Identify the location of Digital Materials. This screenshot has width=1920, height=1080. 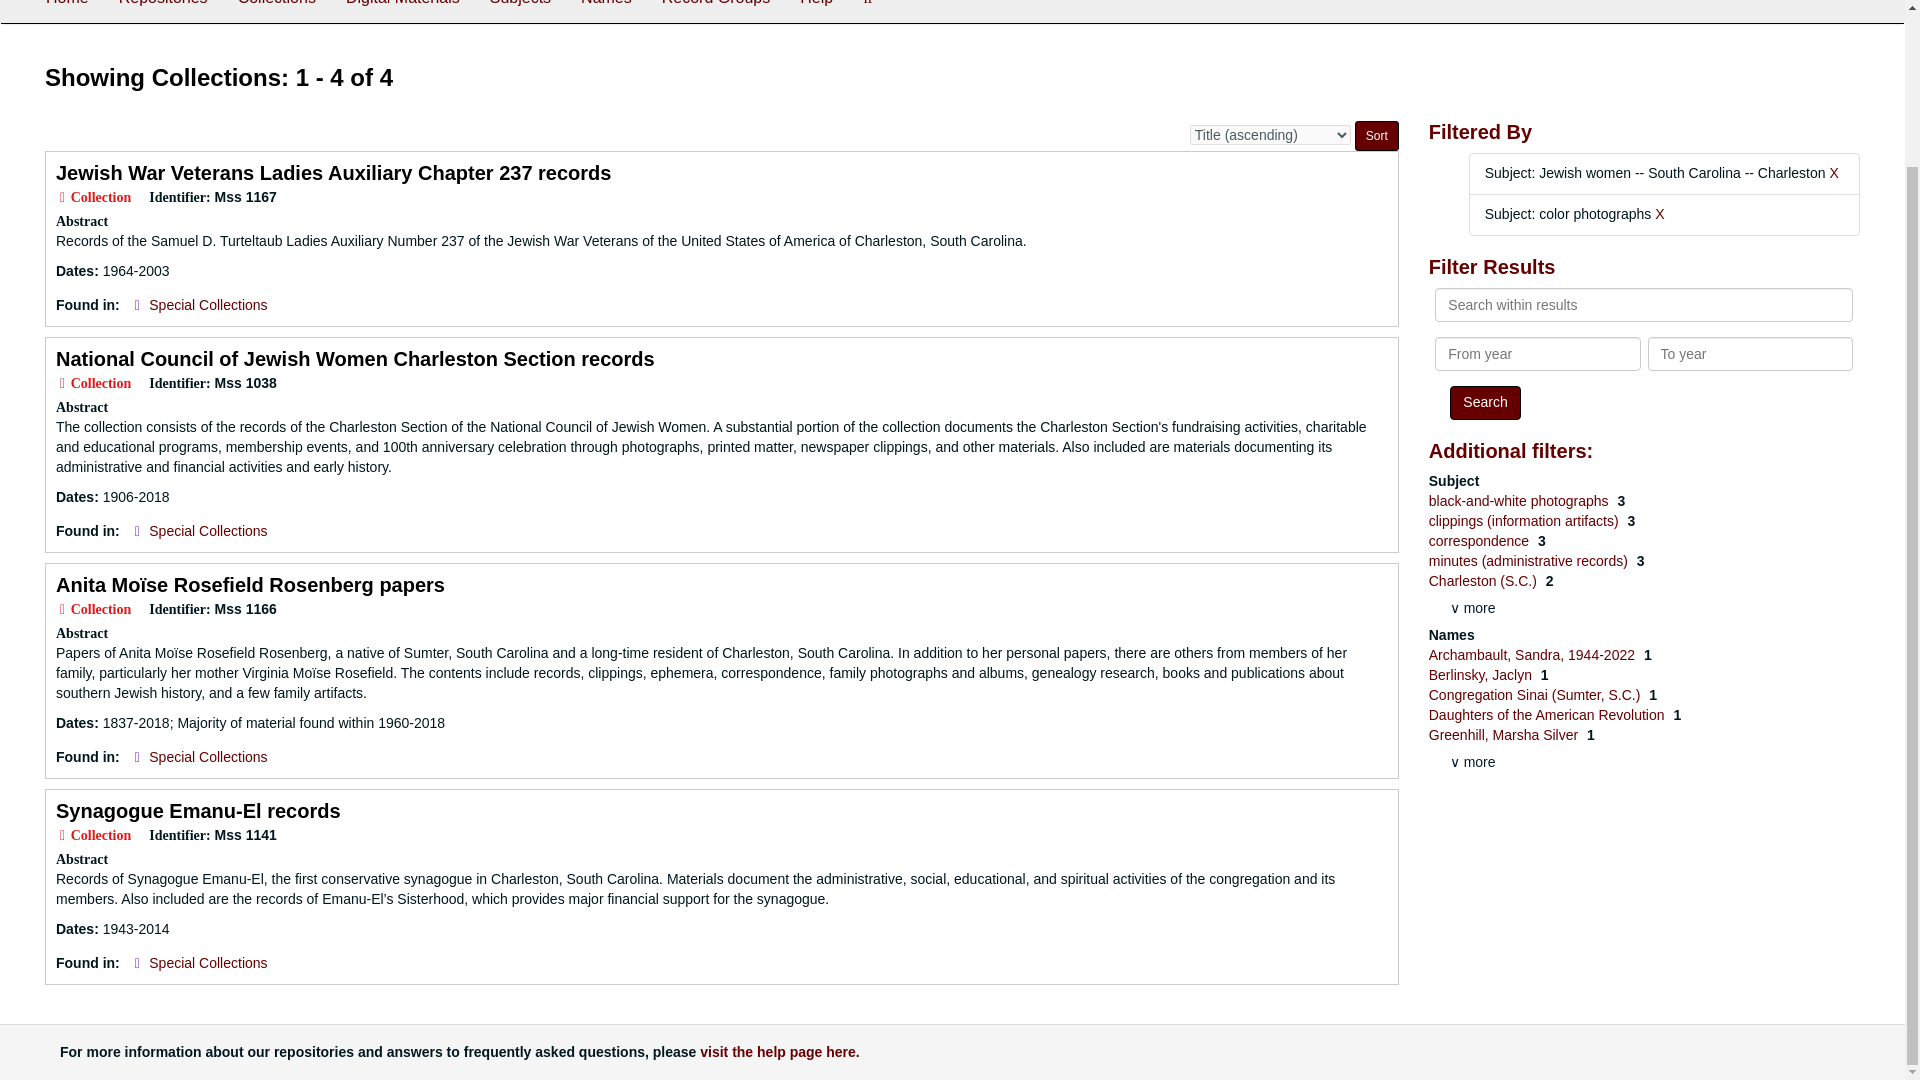
(402, 11).